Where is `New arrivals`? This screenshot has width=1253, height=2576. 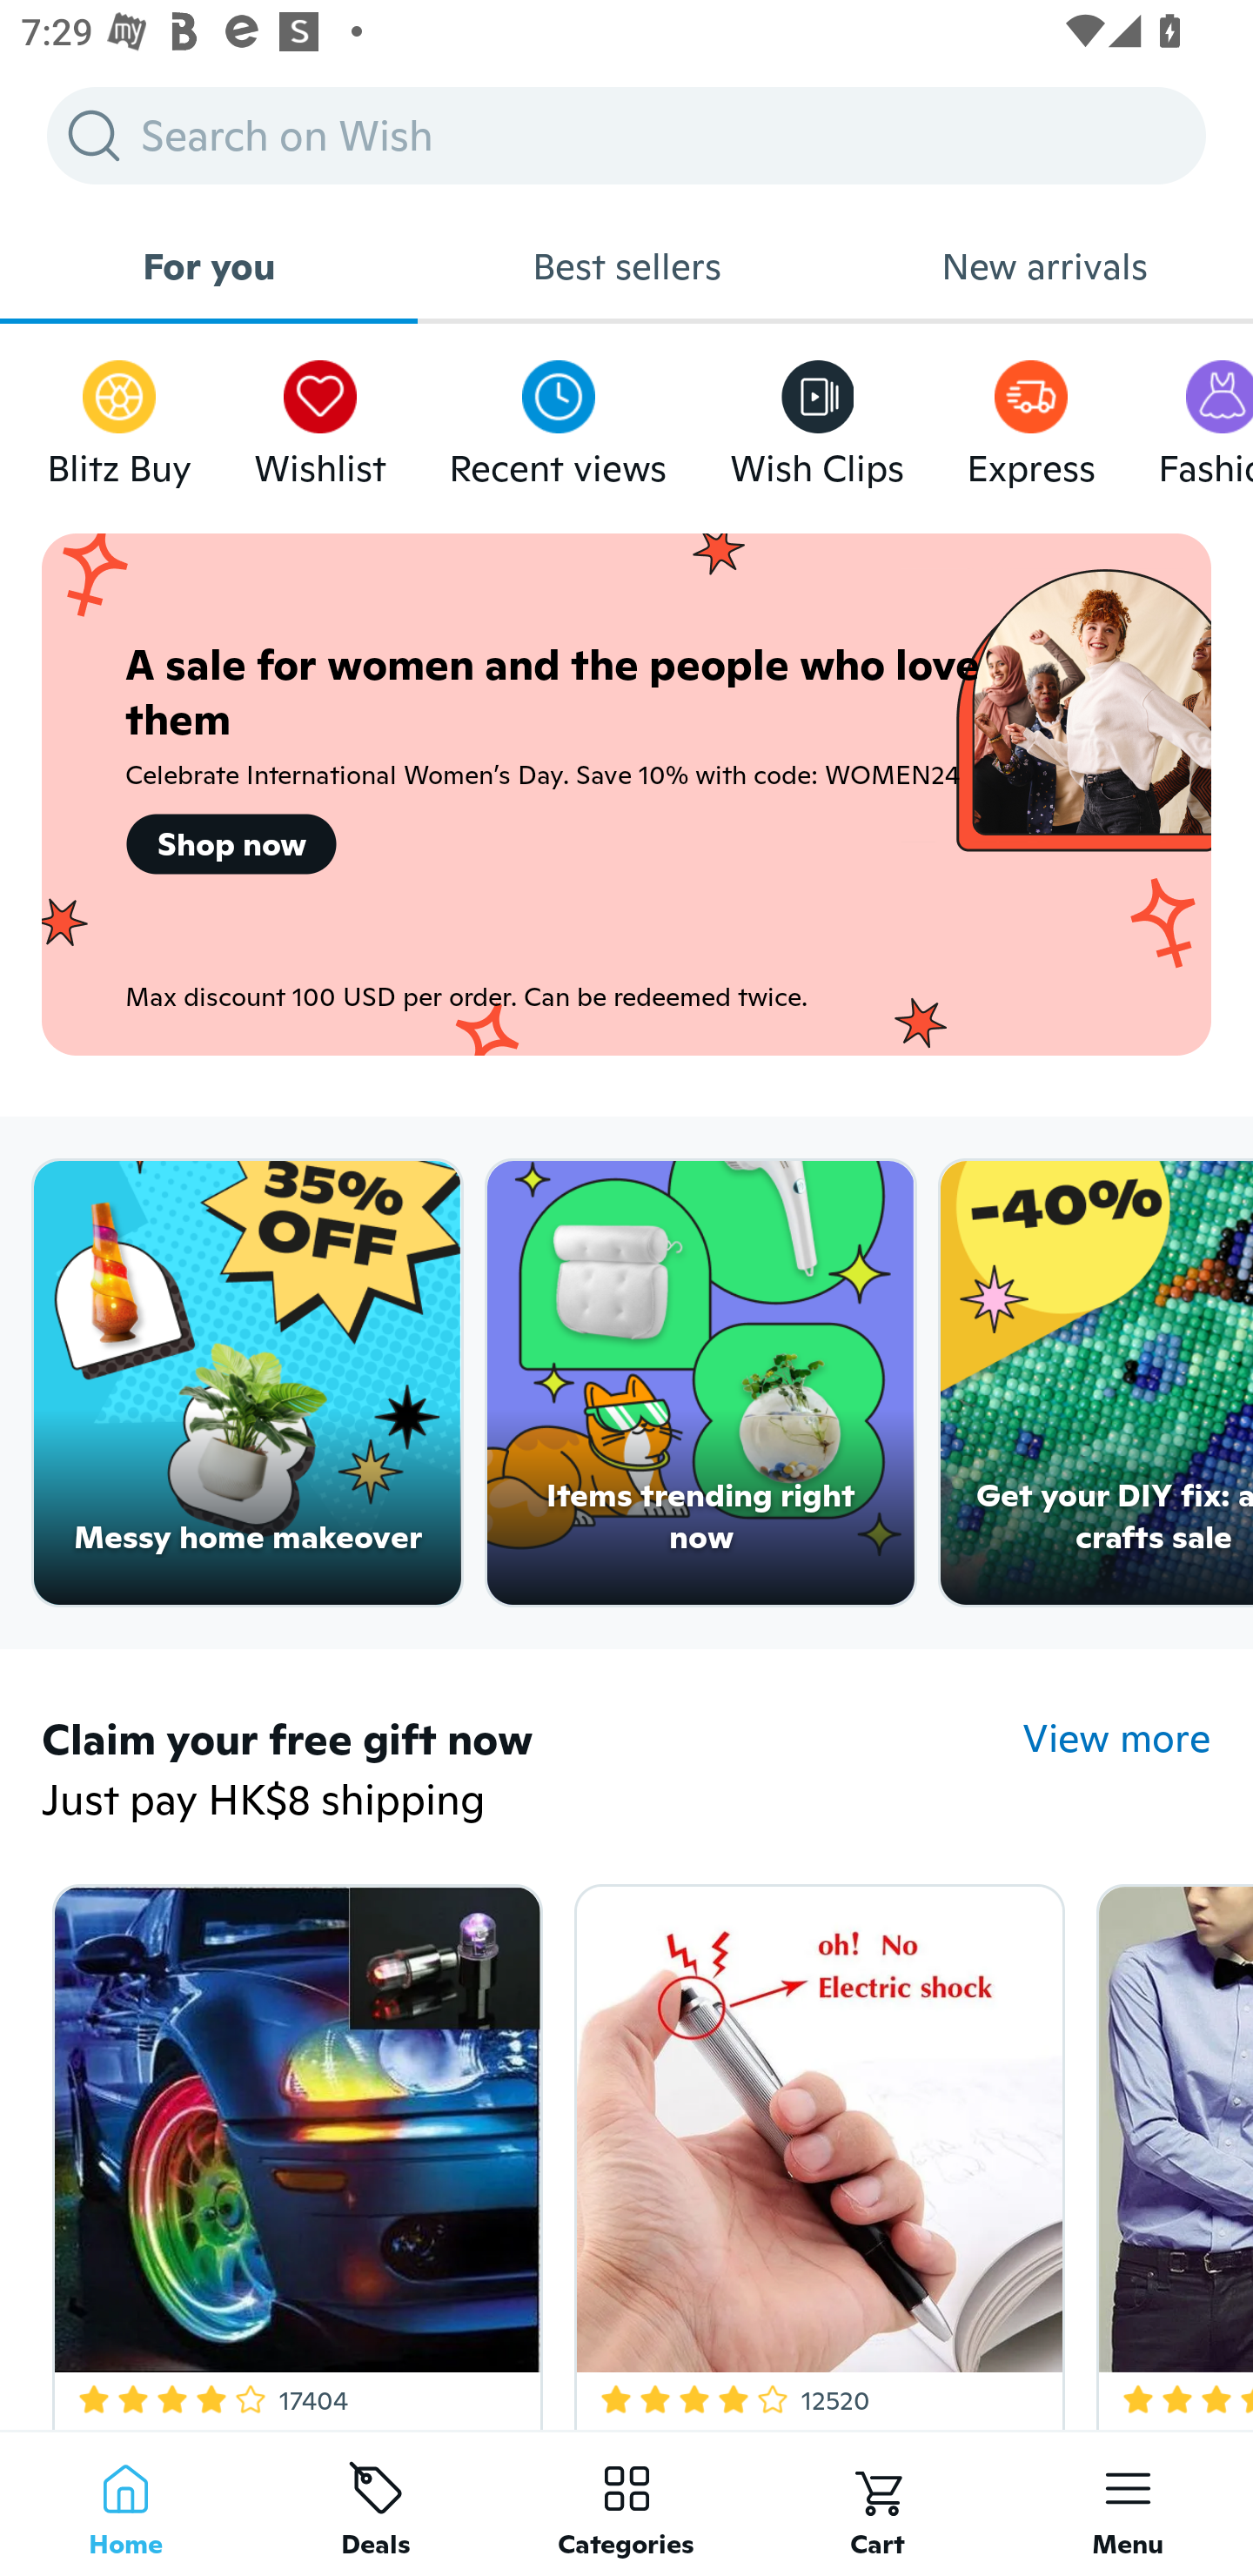 New arrivals is located at coordinates (1044, 266).